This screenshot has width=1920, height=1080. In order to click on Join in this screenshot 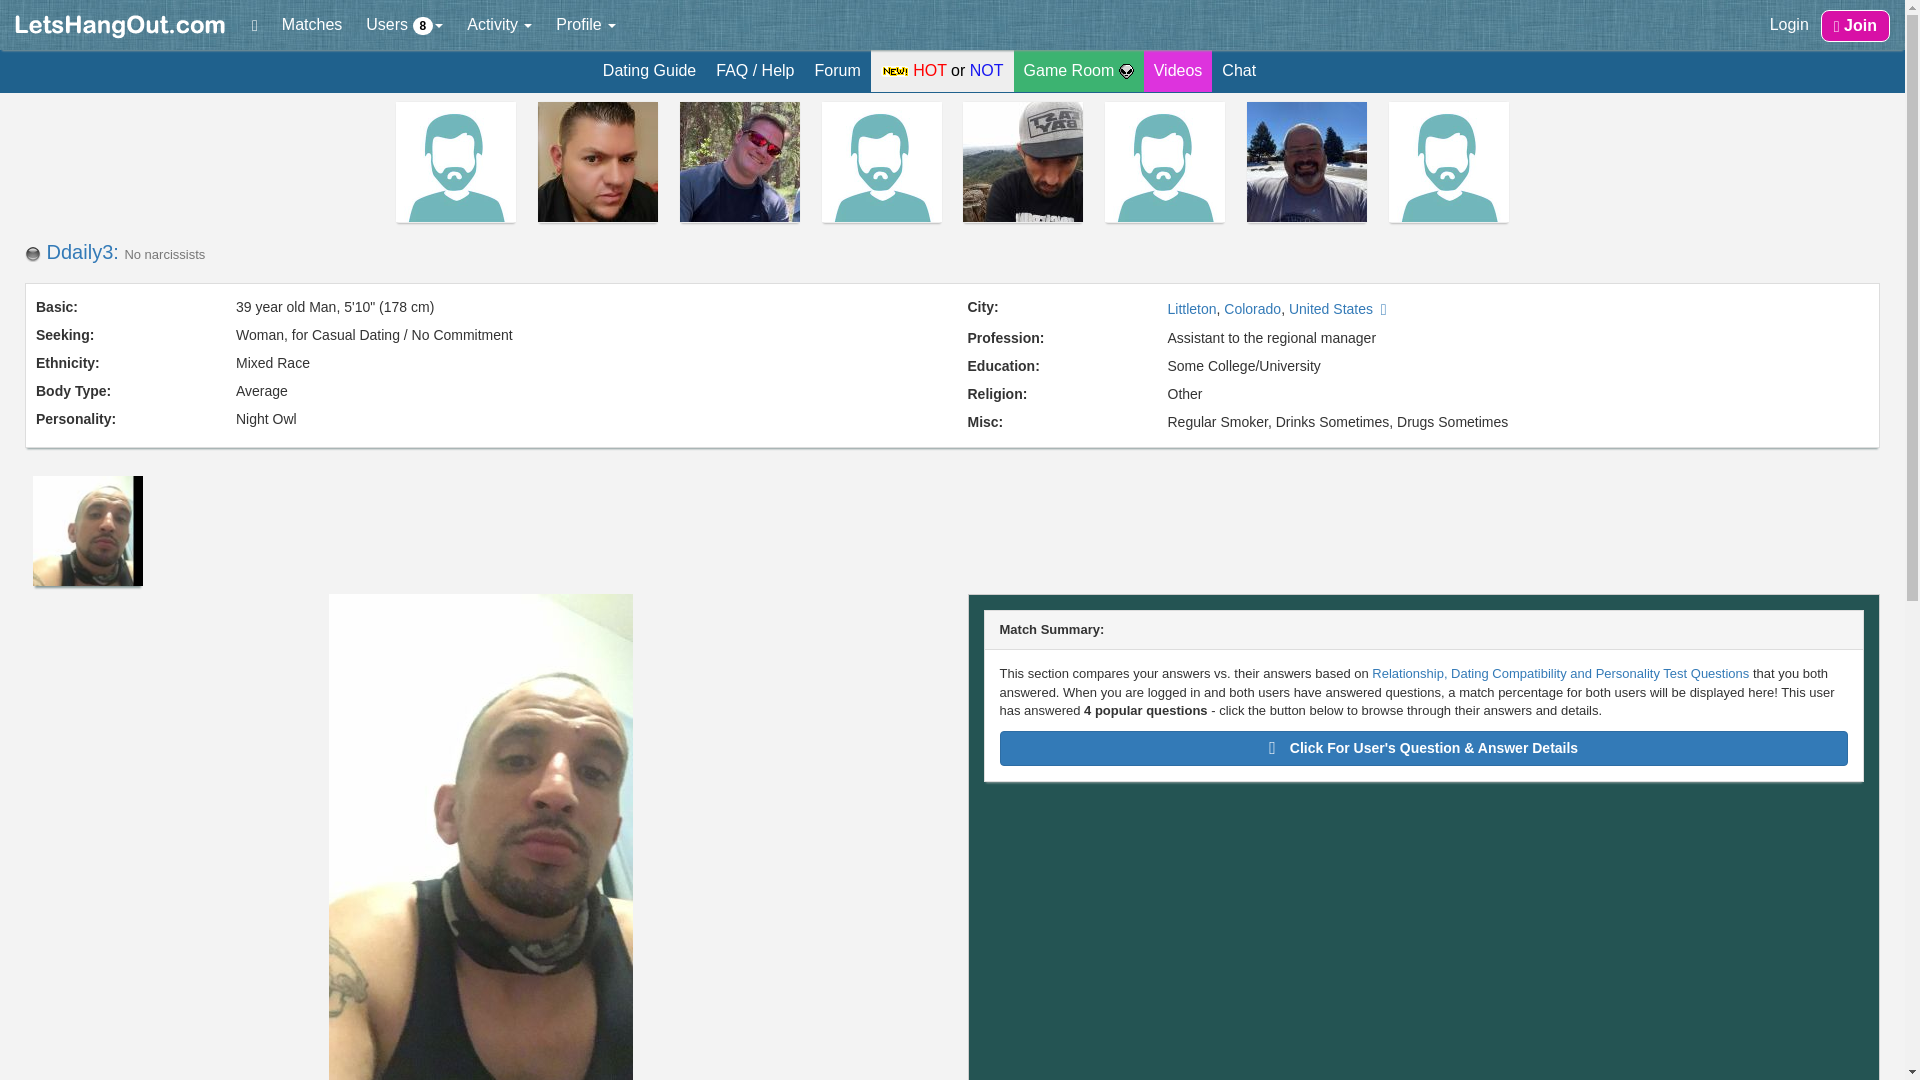, I will do `click(1854, 26)`.